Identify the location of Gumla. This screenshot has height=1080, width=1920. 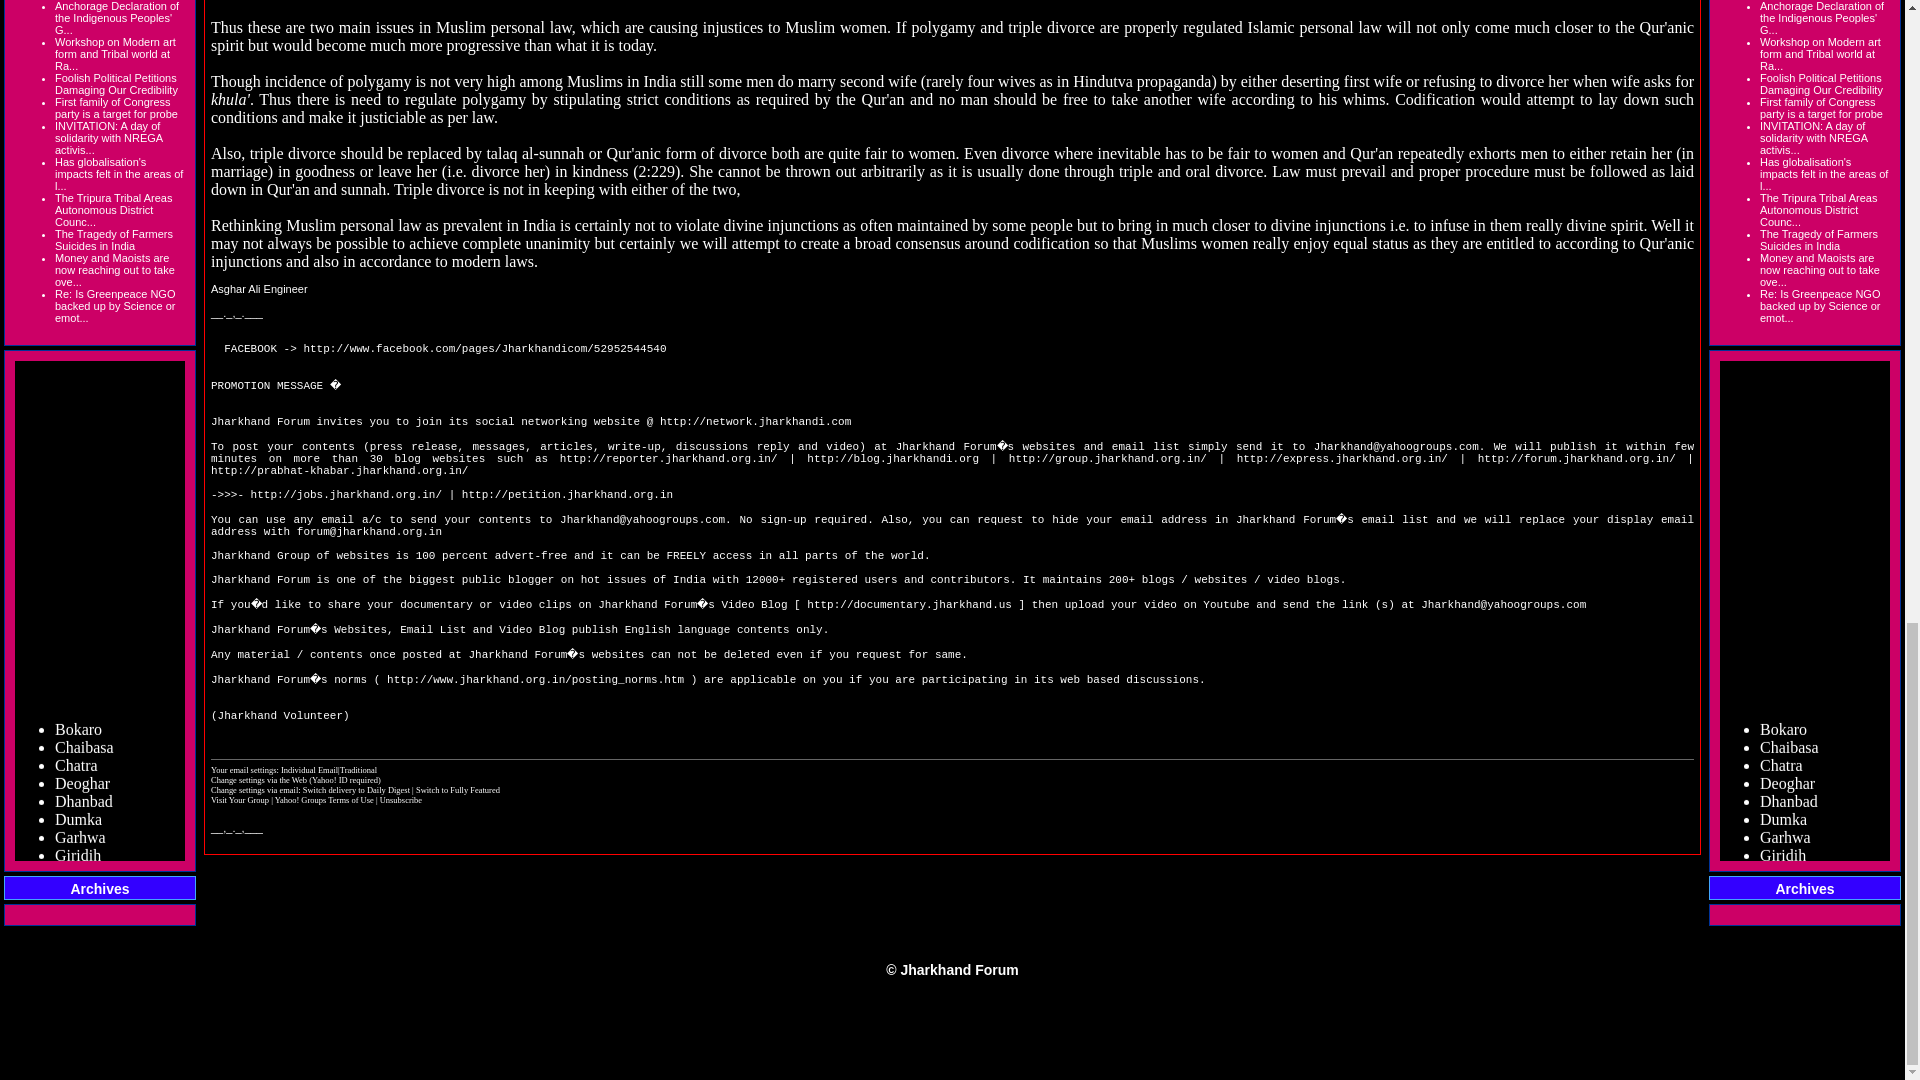
(77, 1025).